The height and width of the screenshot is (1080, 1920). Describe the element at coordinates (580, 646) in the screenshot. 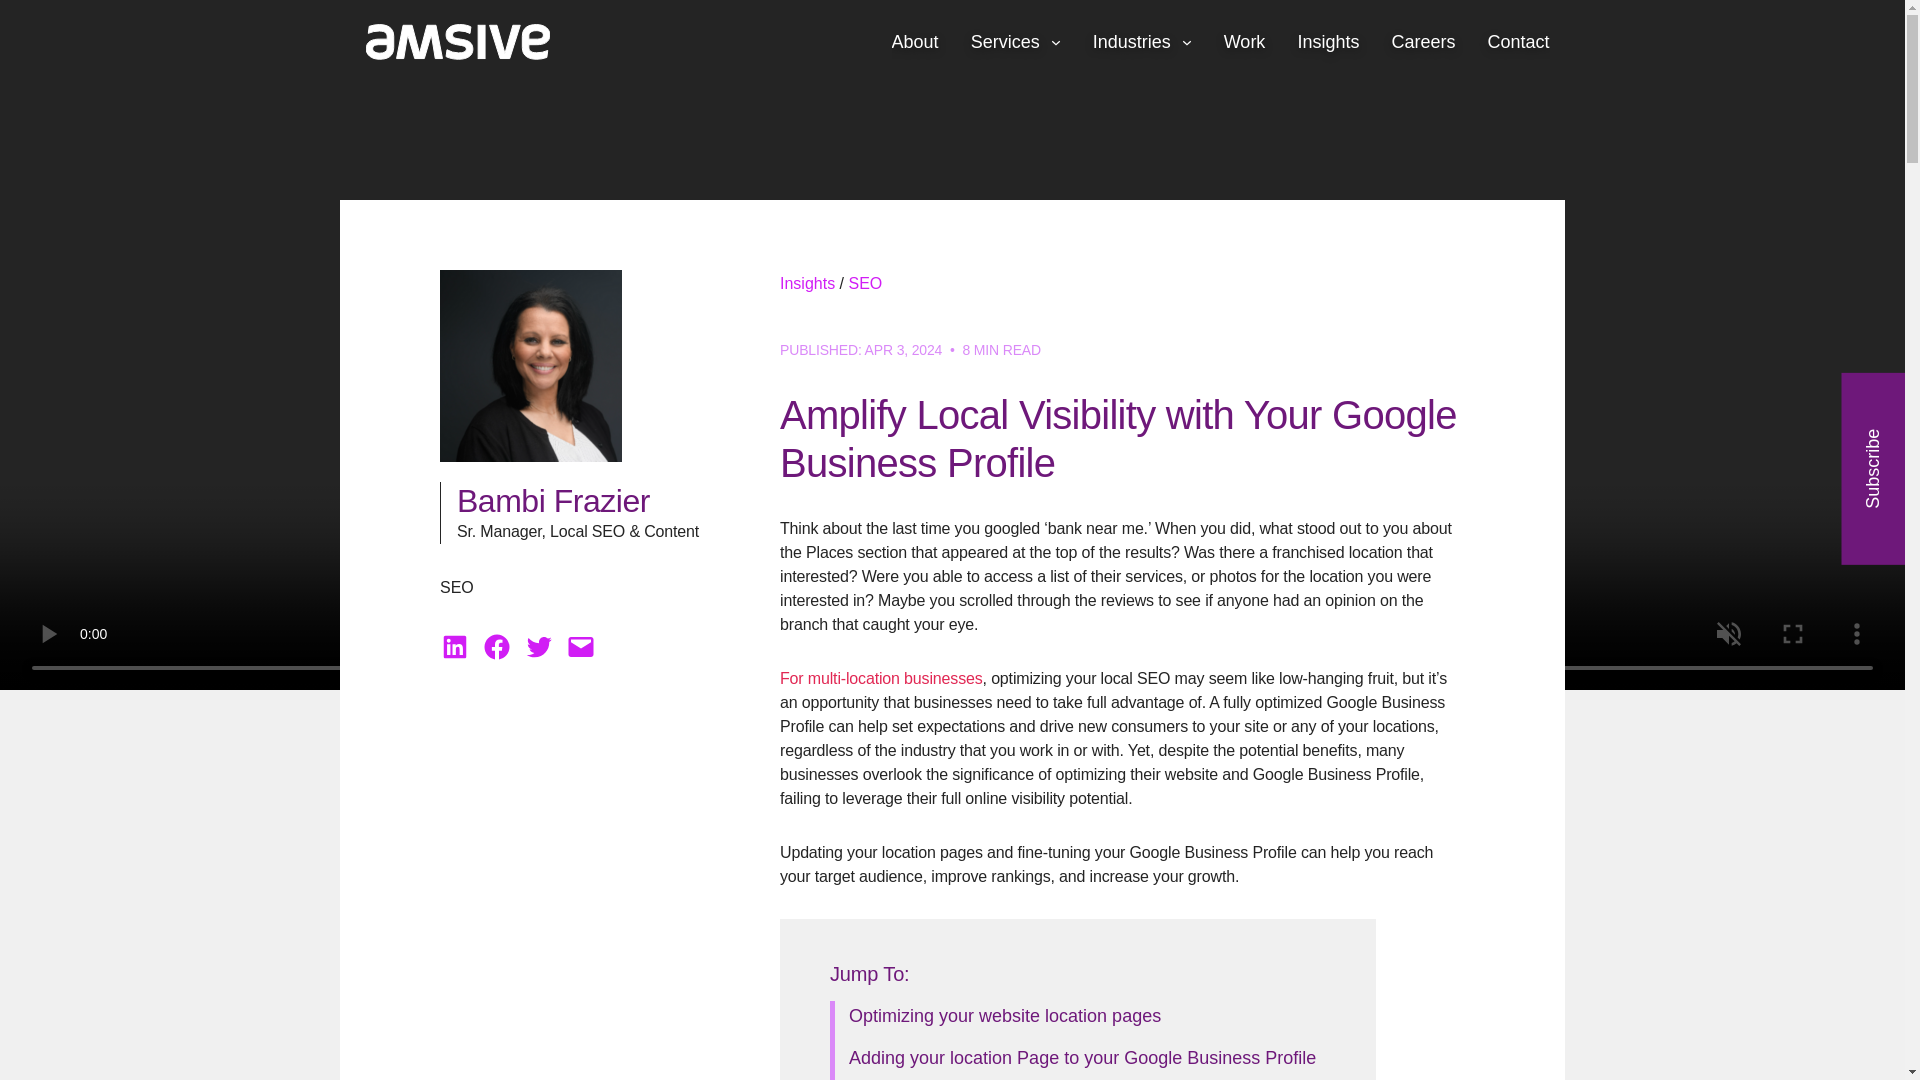

I see `Share via Email` at that location.